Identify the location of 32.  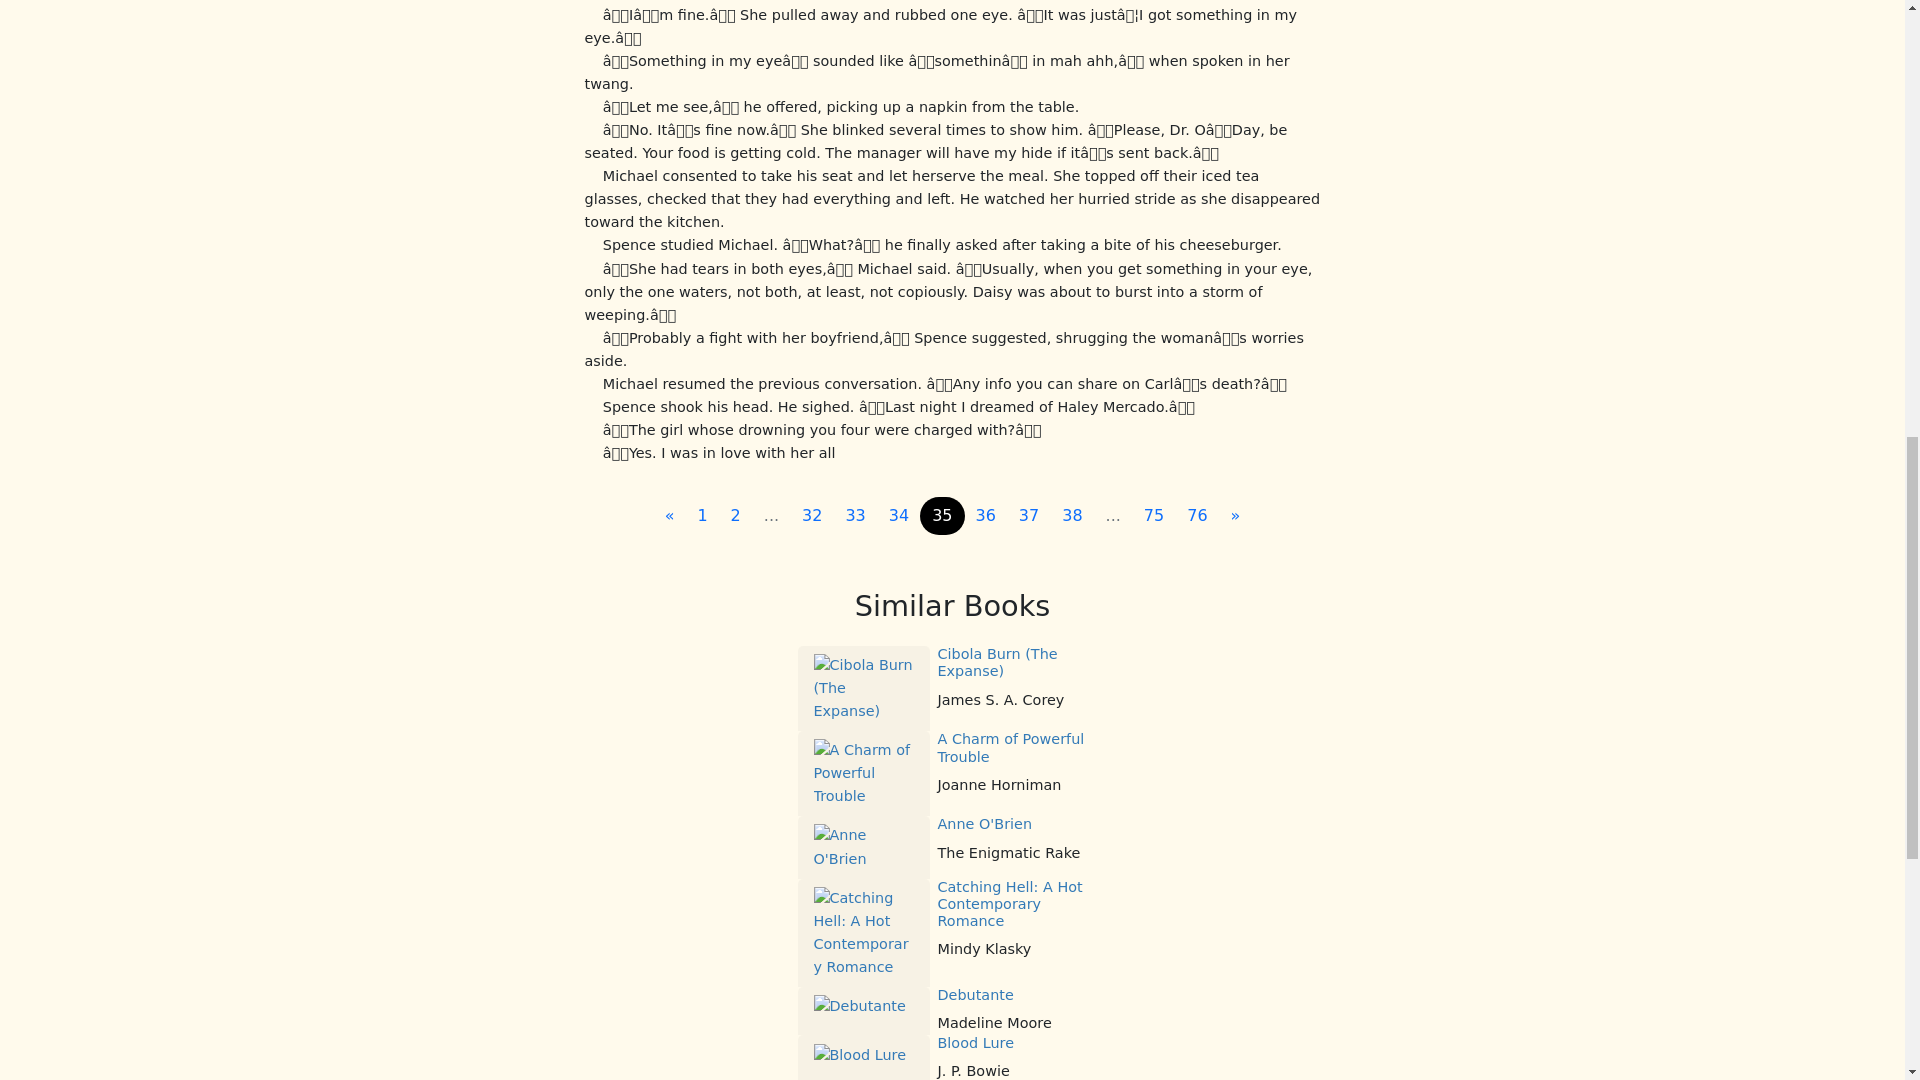
(811, 515).